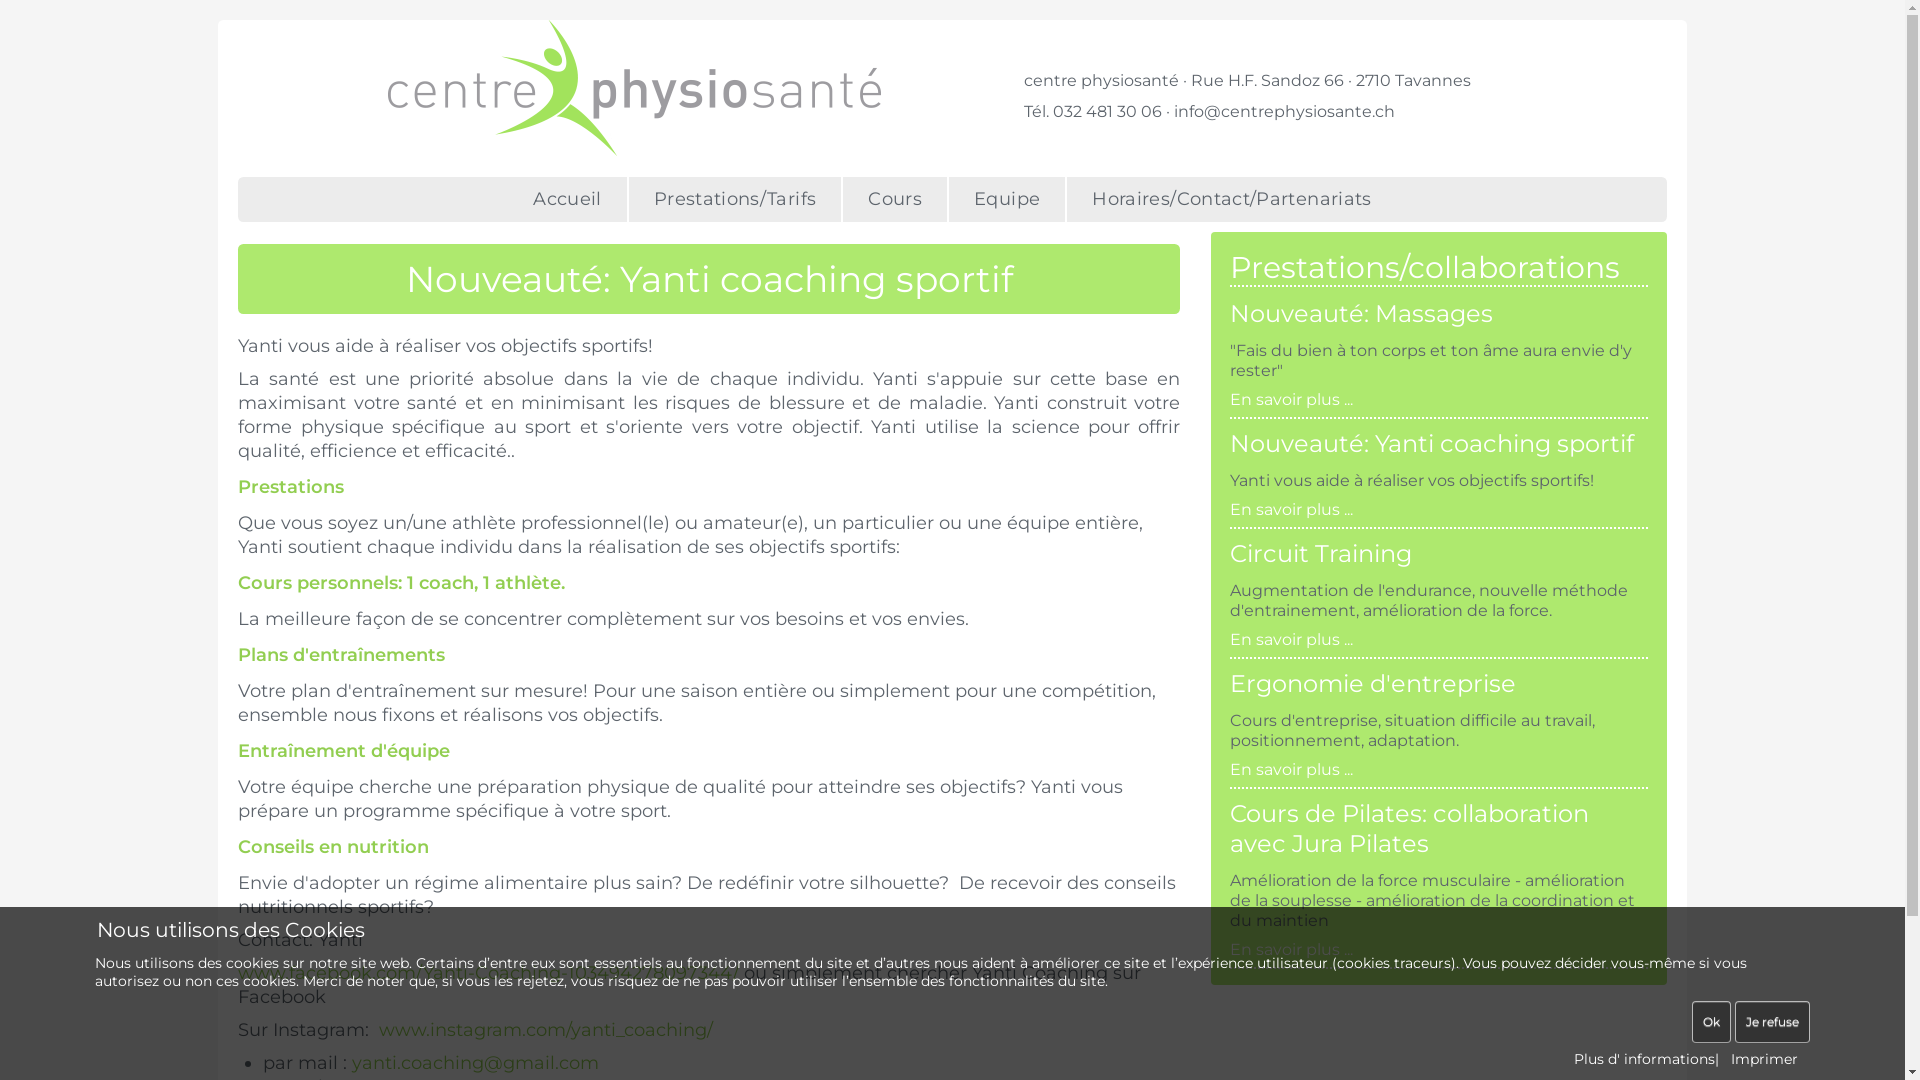 Image resolution: width=1920 pixels, height=1080 pixels. I want to click on En savoir plus ..., so click(1292, 770).